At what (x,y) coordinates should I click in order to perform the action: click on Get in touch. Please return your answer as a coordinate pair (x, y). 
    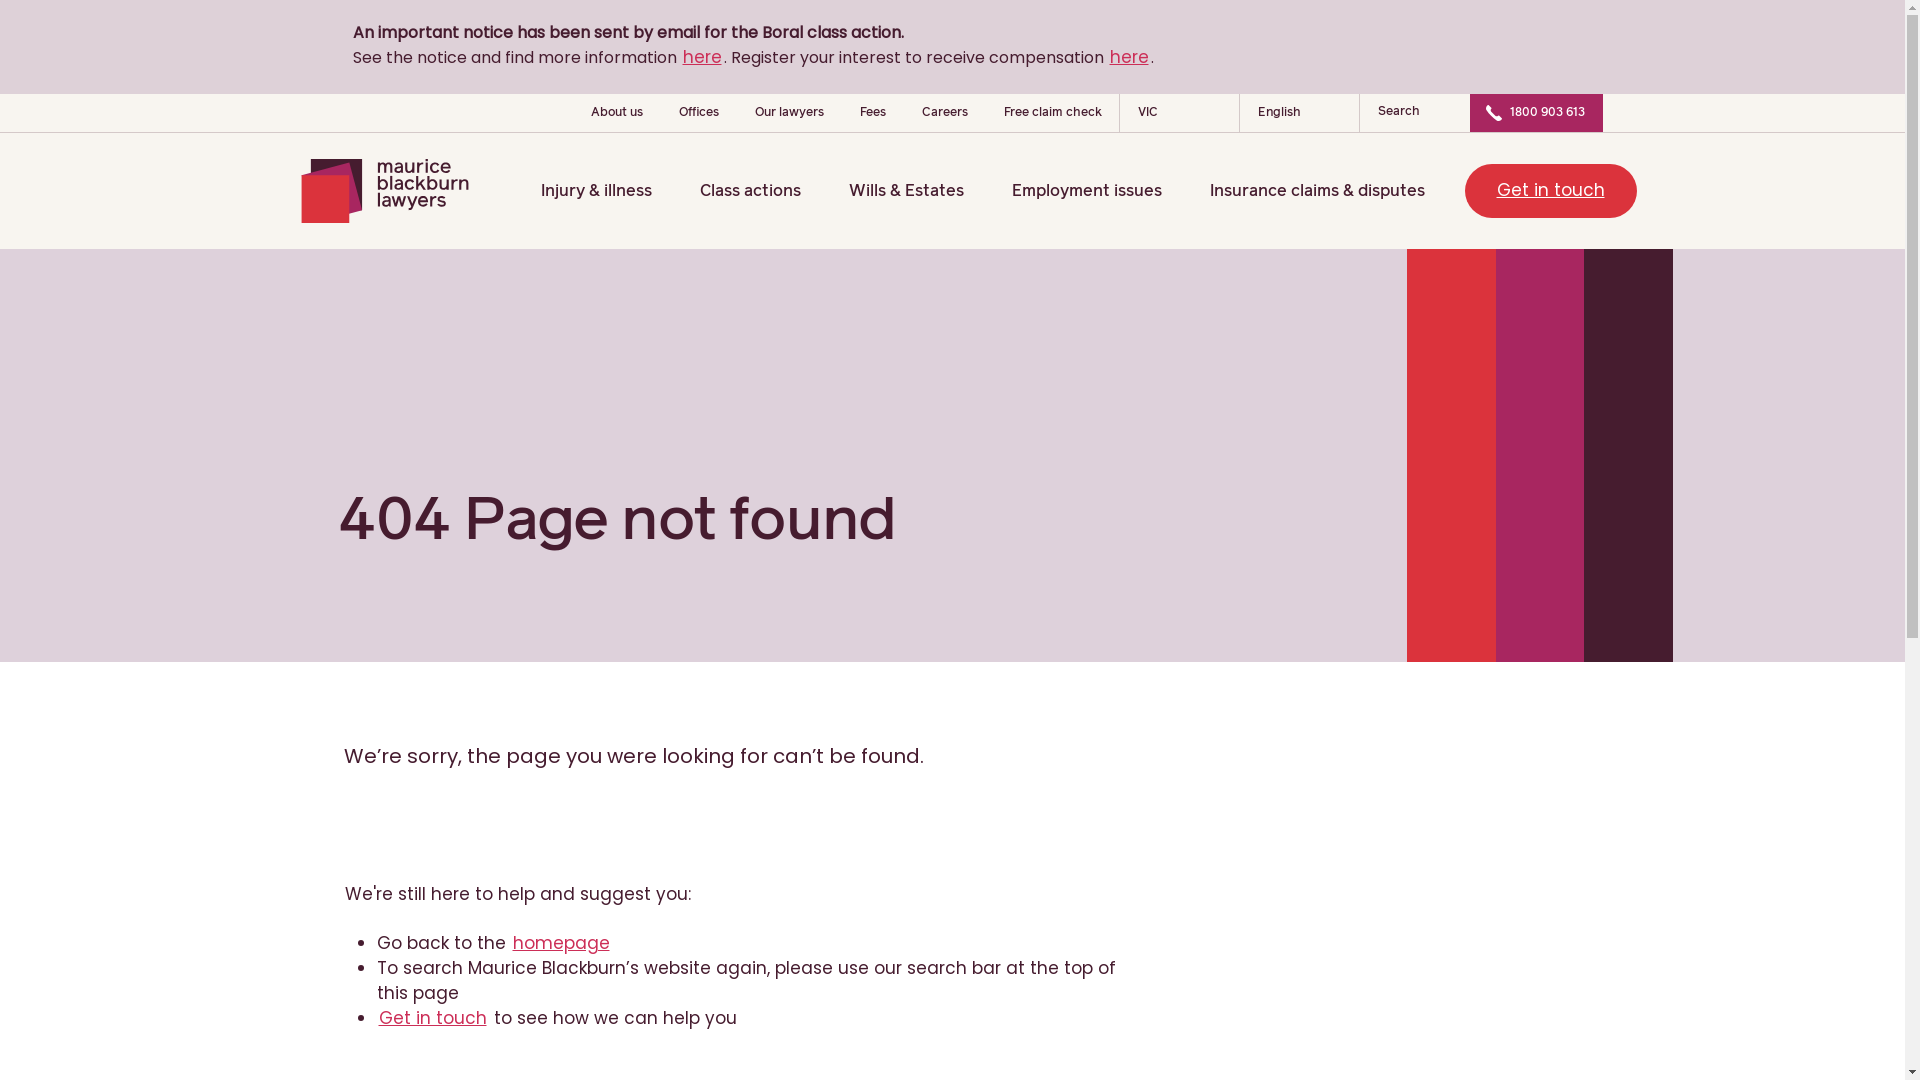
    Looking at the image, I should click on (1550, 191).